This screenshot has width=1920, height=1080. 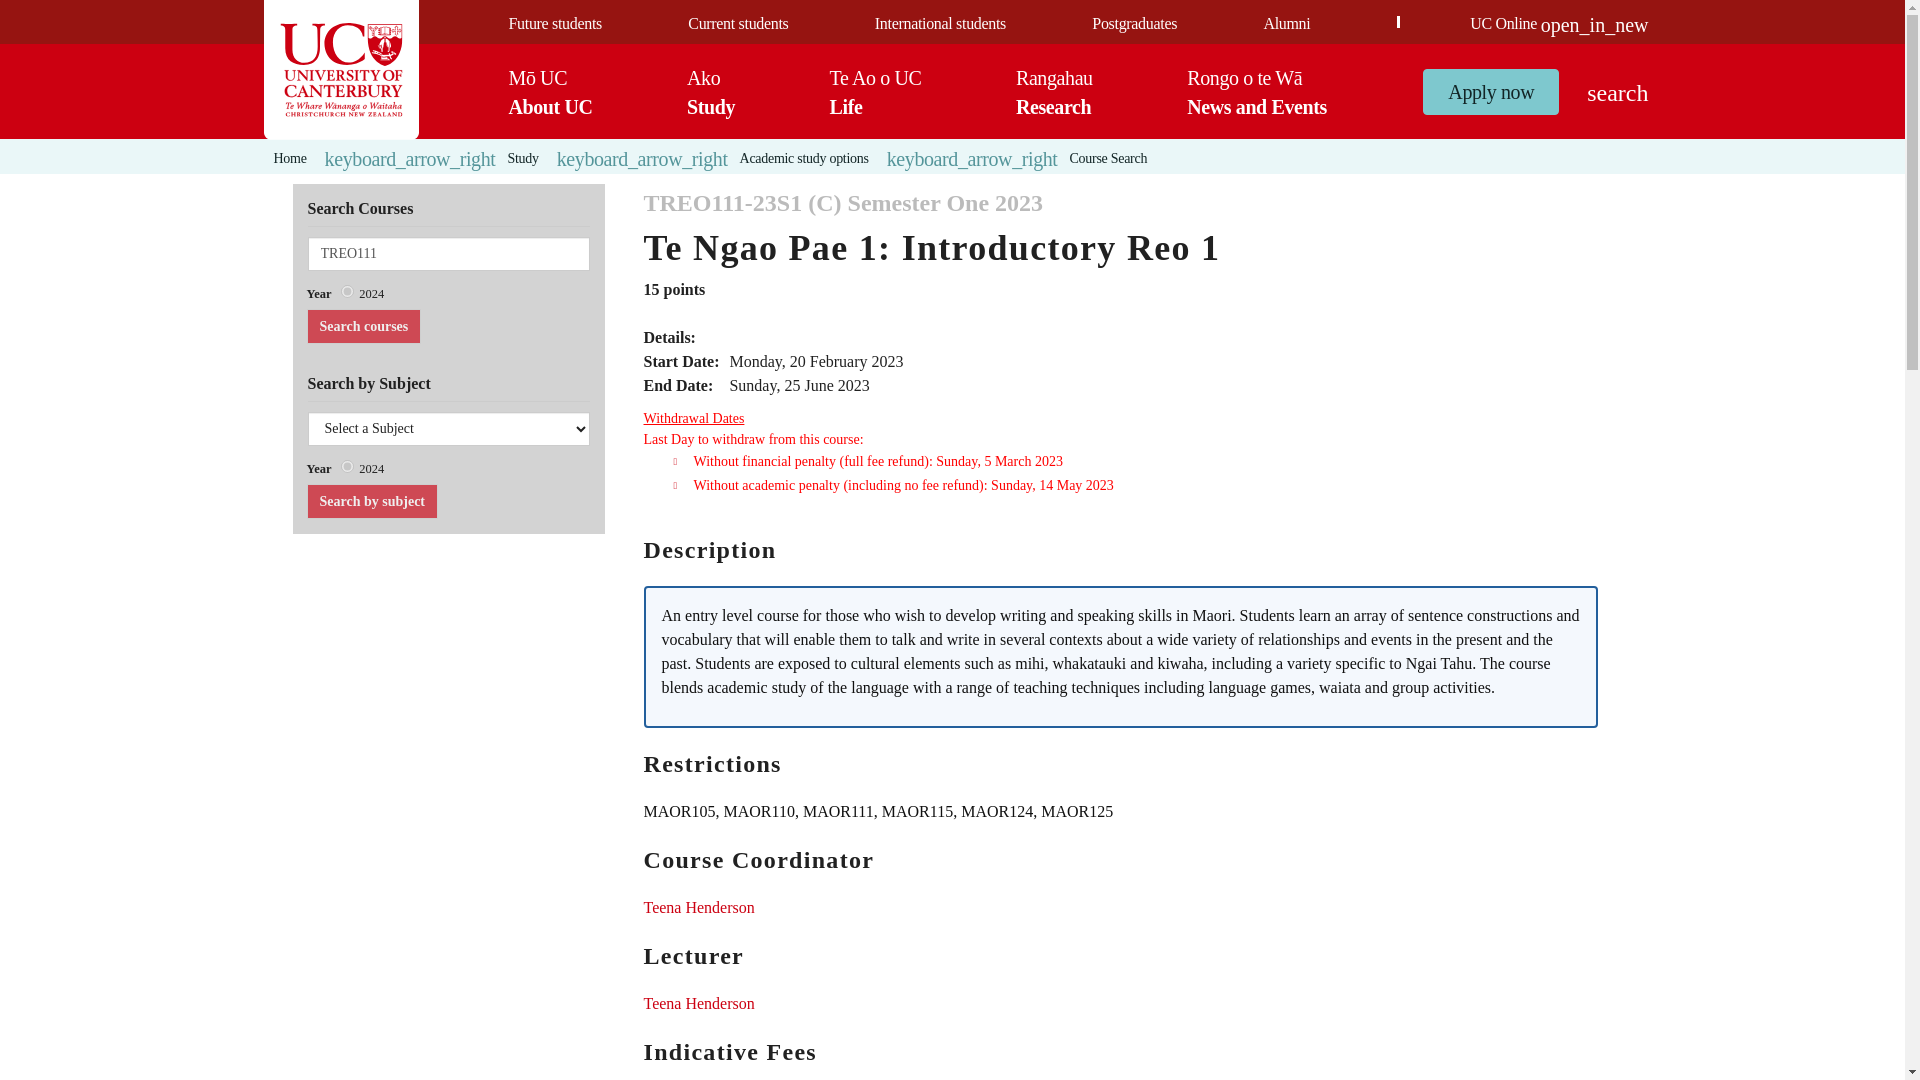 I want to click on Search courses, so click(x=362, y=326).